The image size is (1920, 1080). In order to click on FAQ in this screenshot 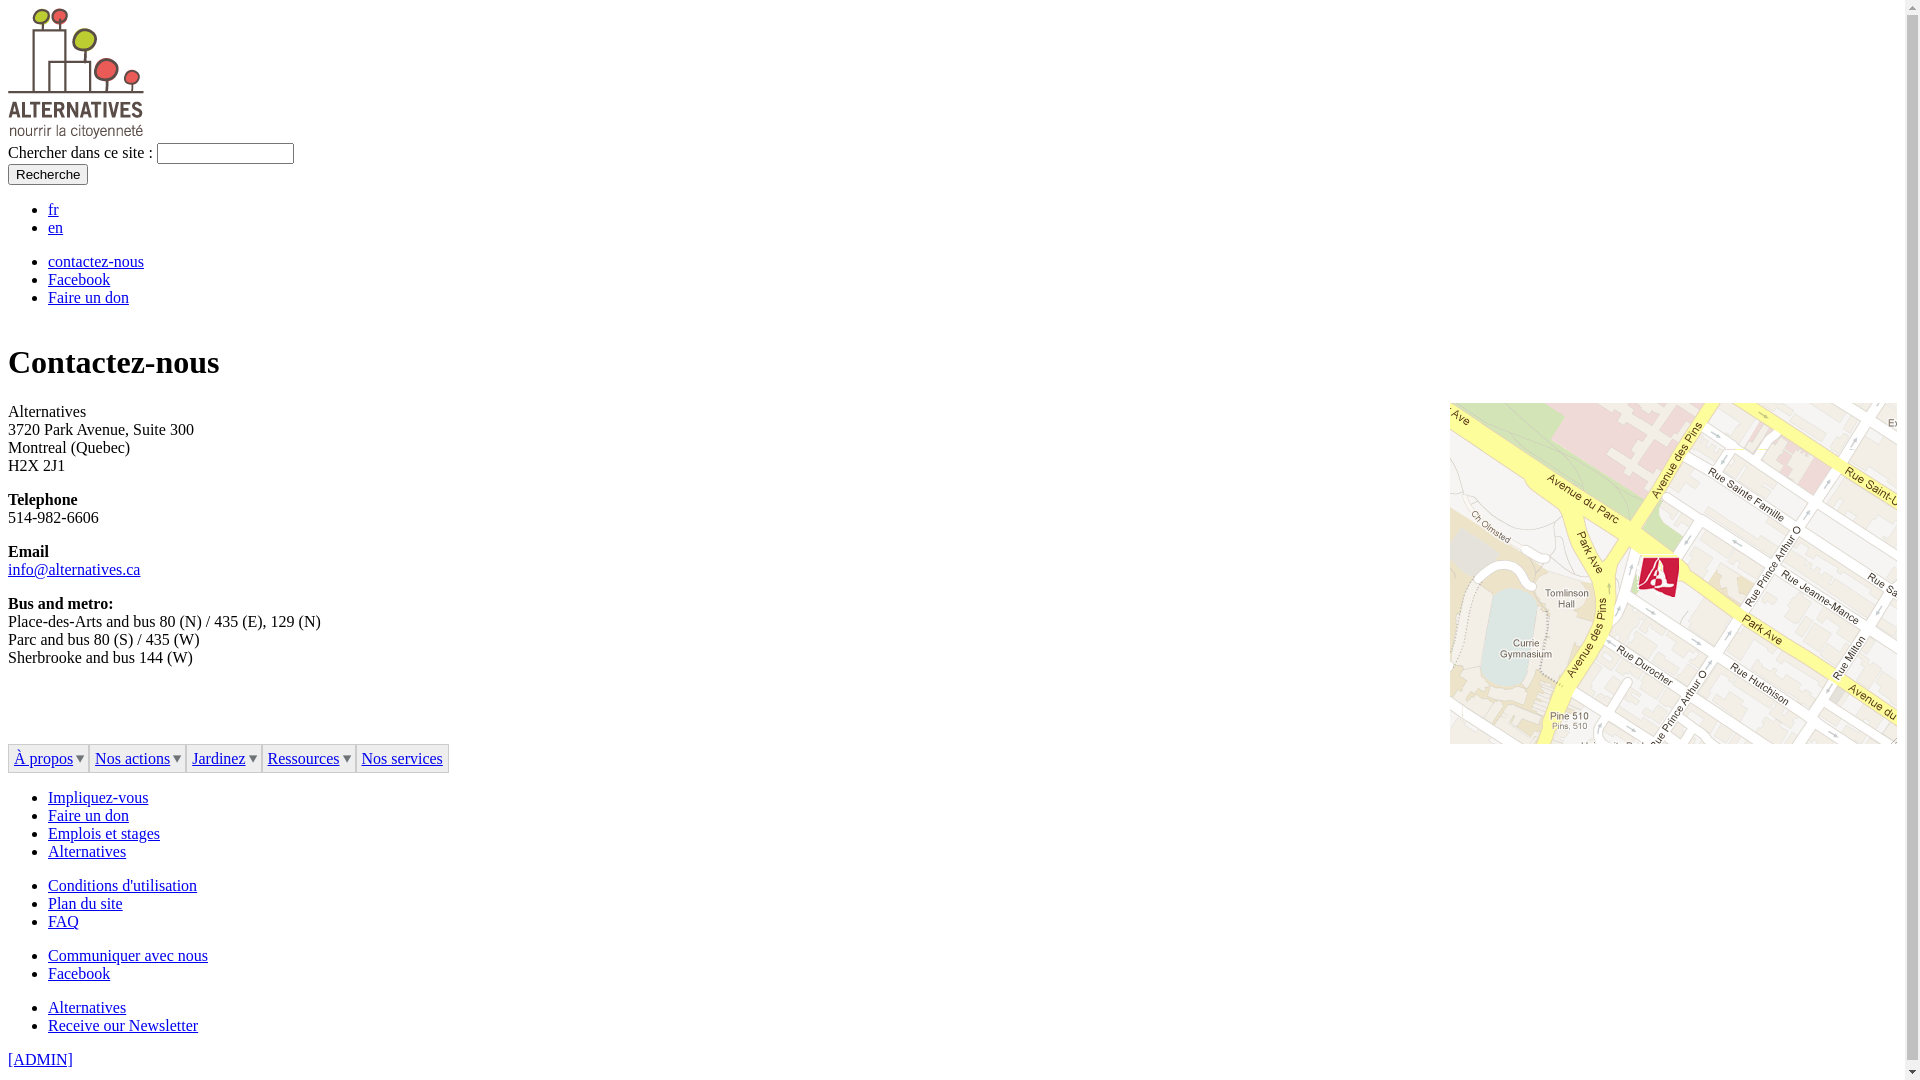, I will do `click(64, 922)`.